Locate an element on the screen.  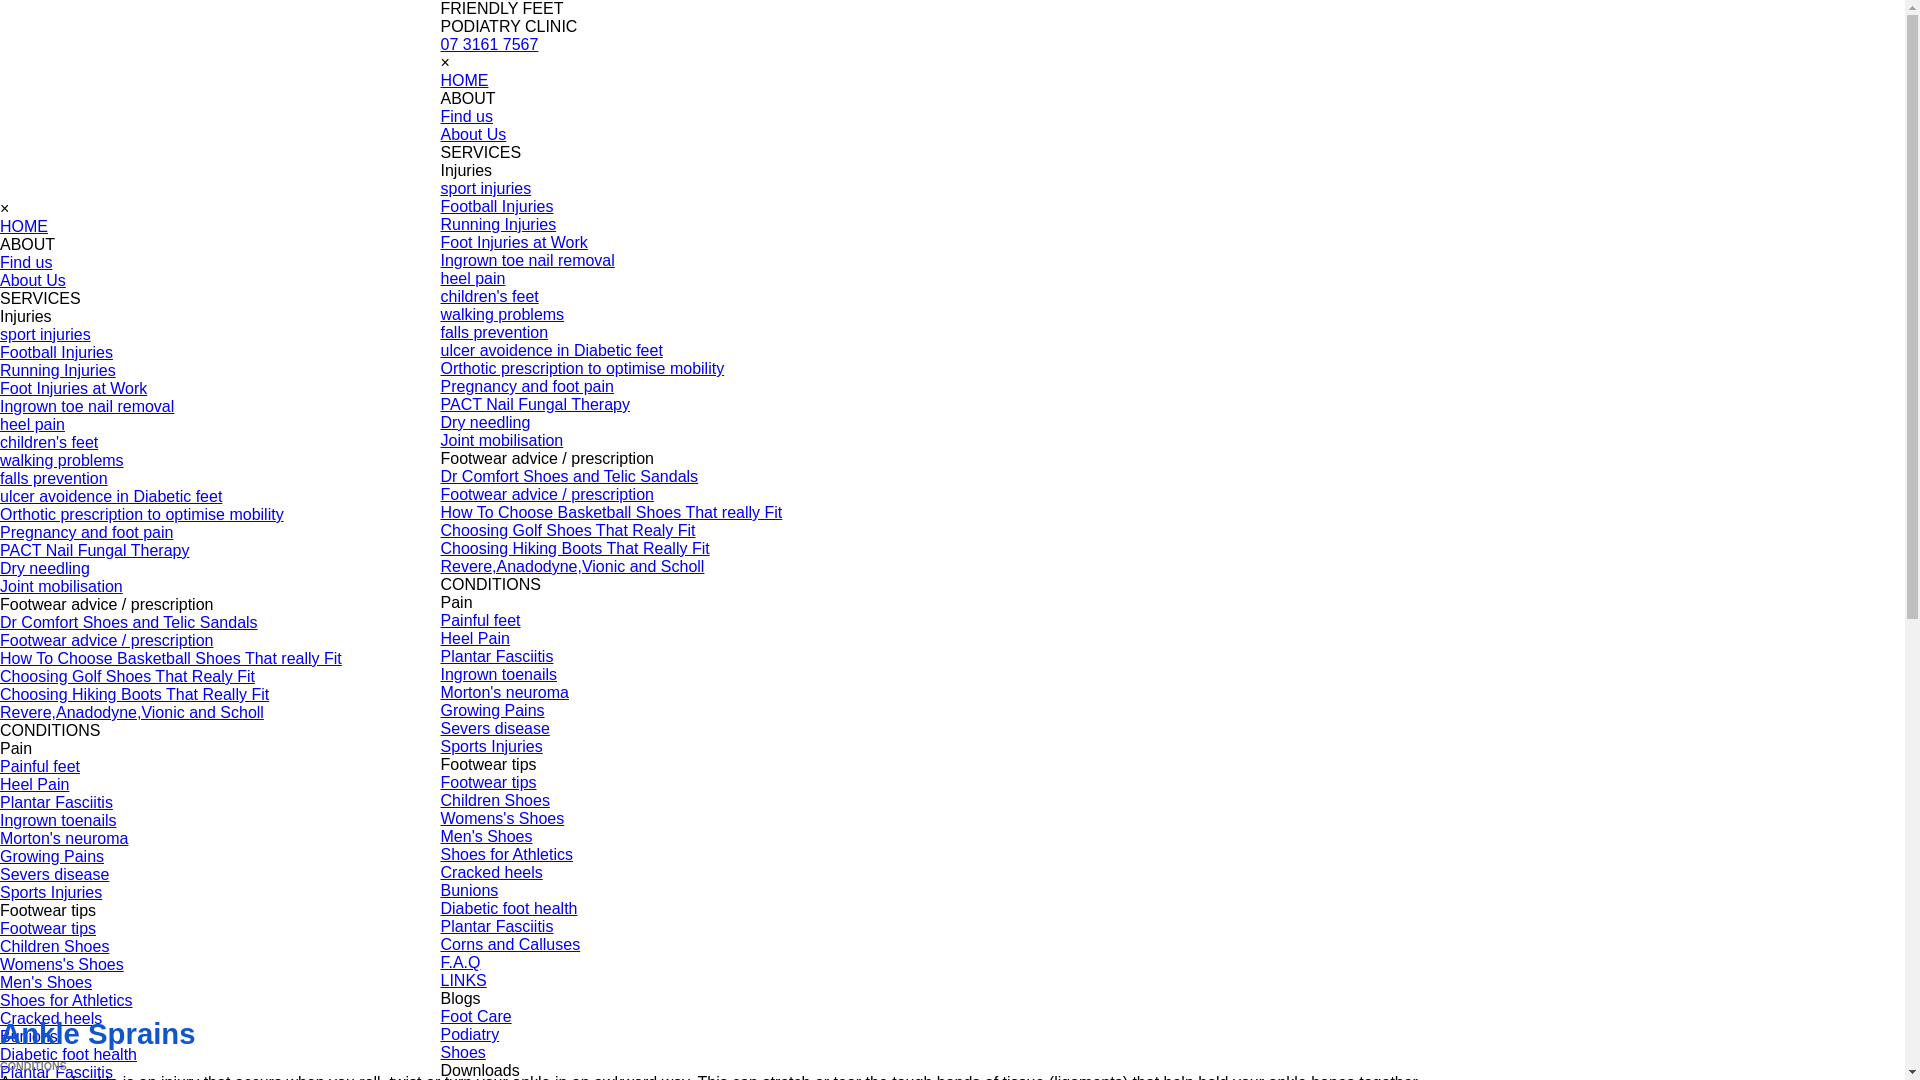
HOME is located at coordinates (24, 226).